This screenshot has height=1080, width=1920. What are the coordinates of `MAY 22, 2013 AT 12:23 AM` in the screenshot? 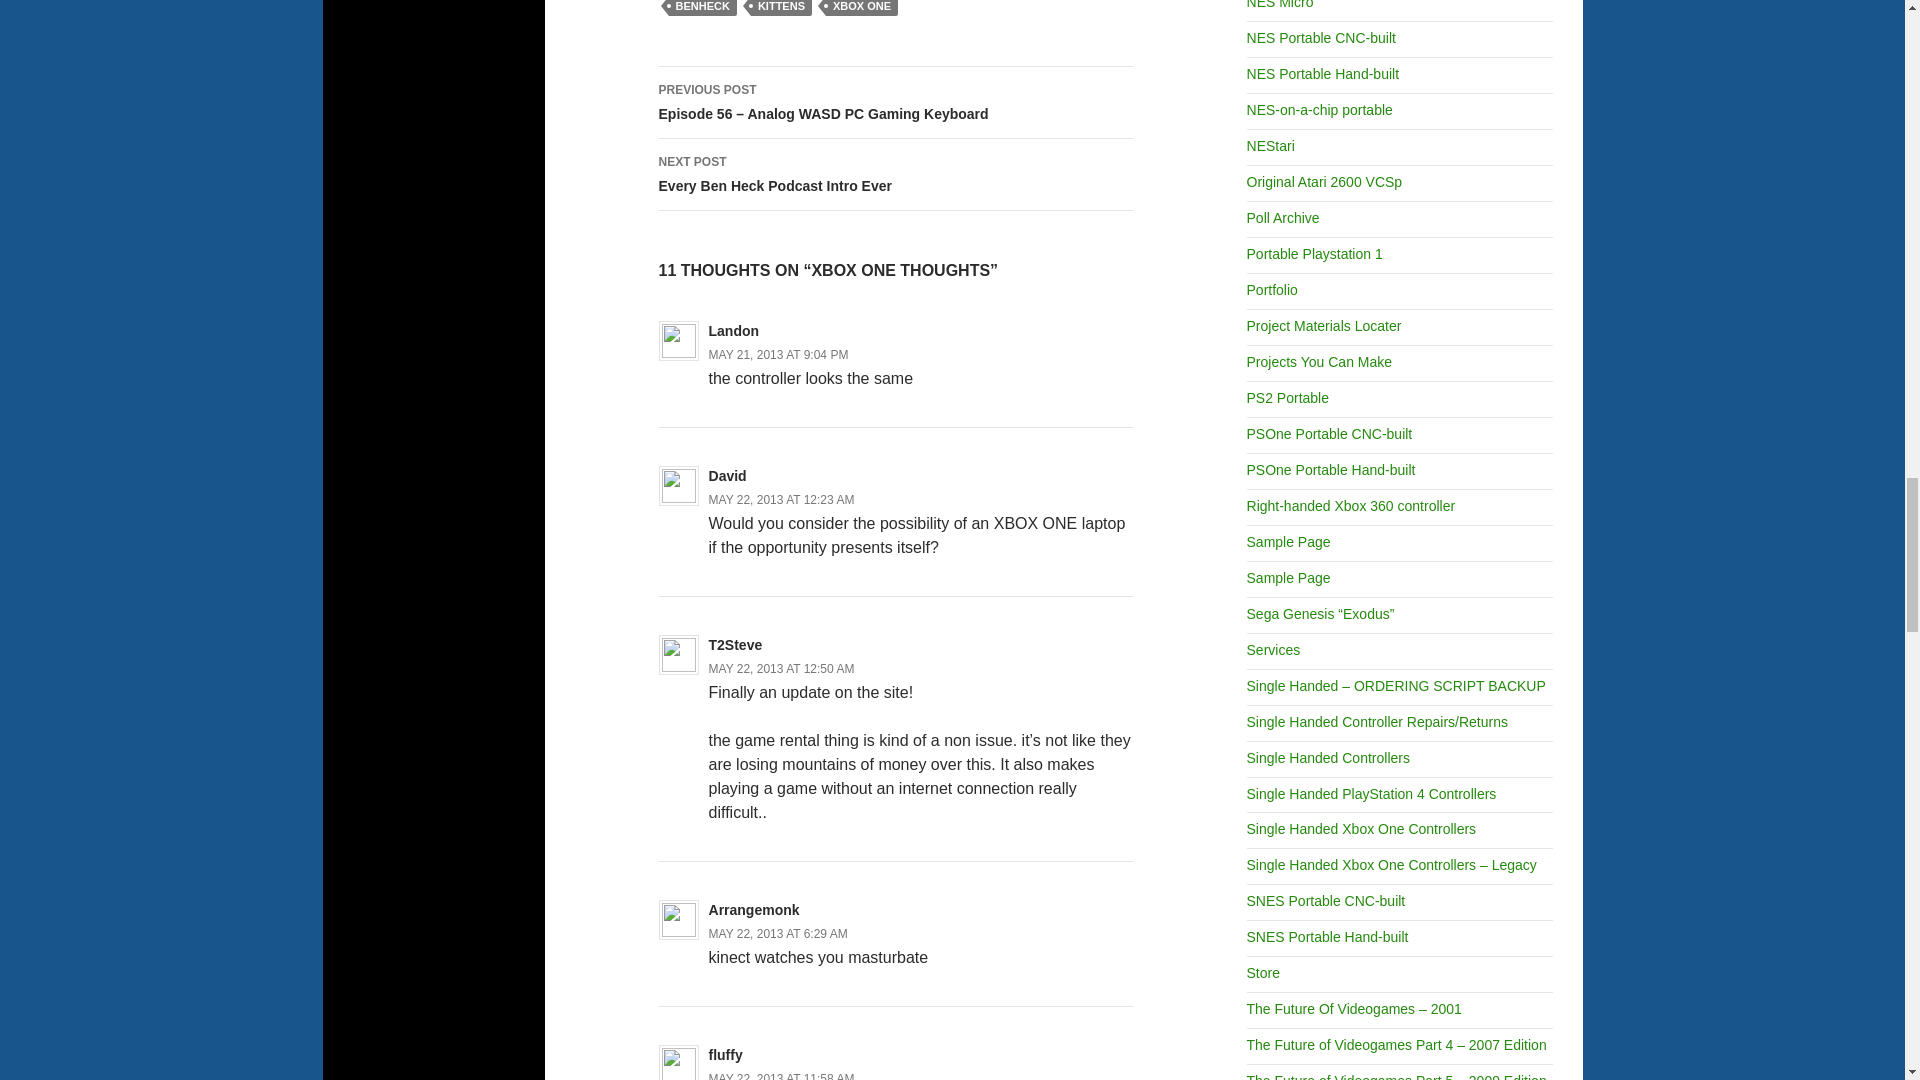 It's located at (781, 499).